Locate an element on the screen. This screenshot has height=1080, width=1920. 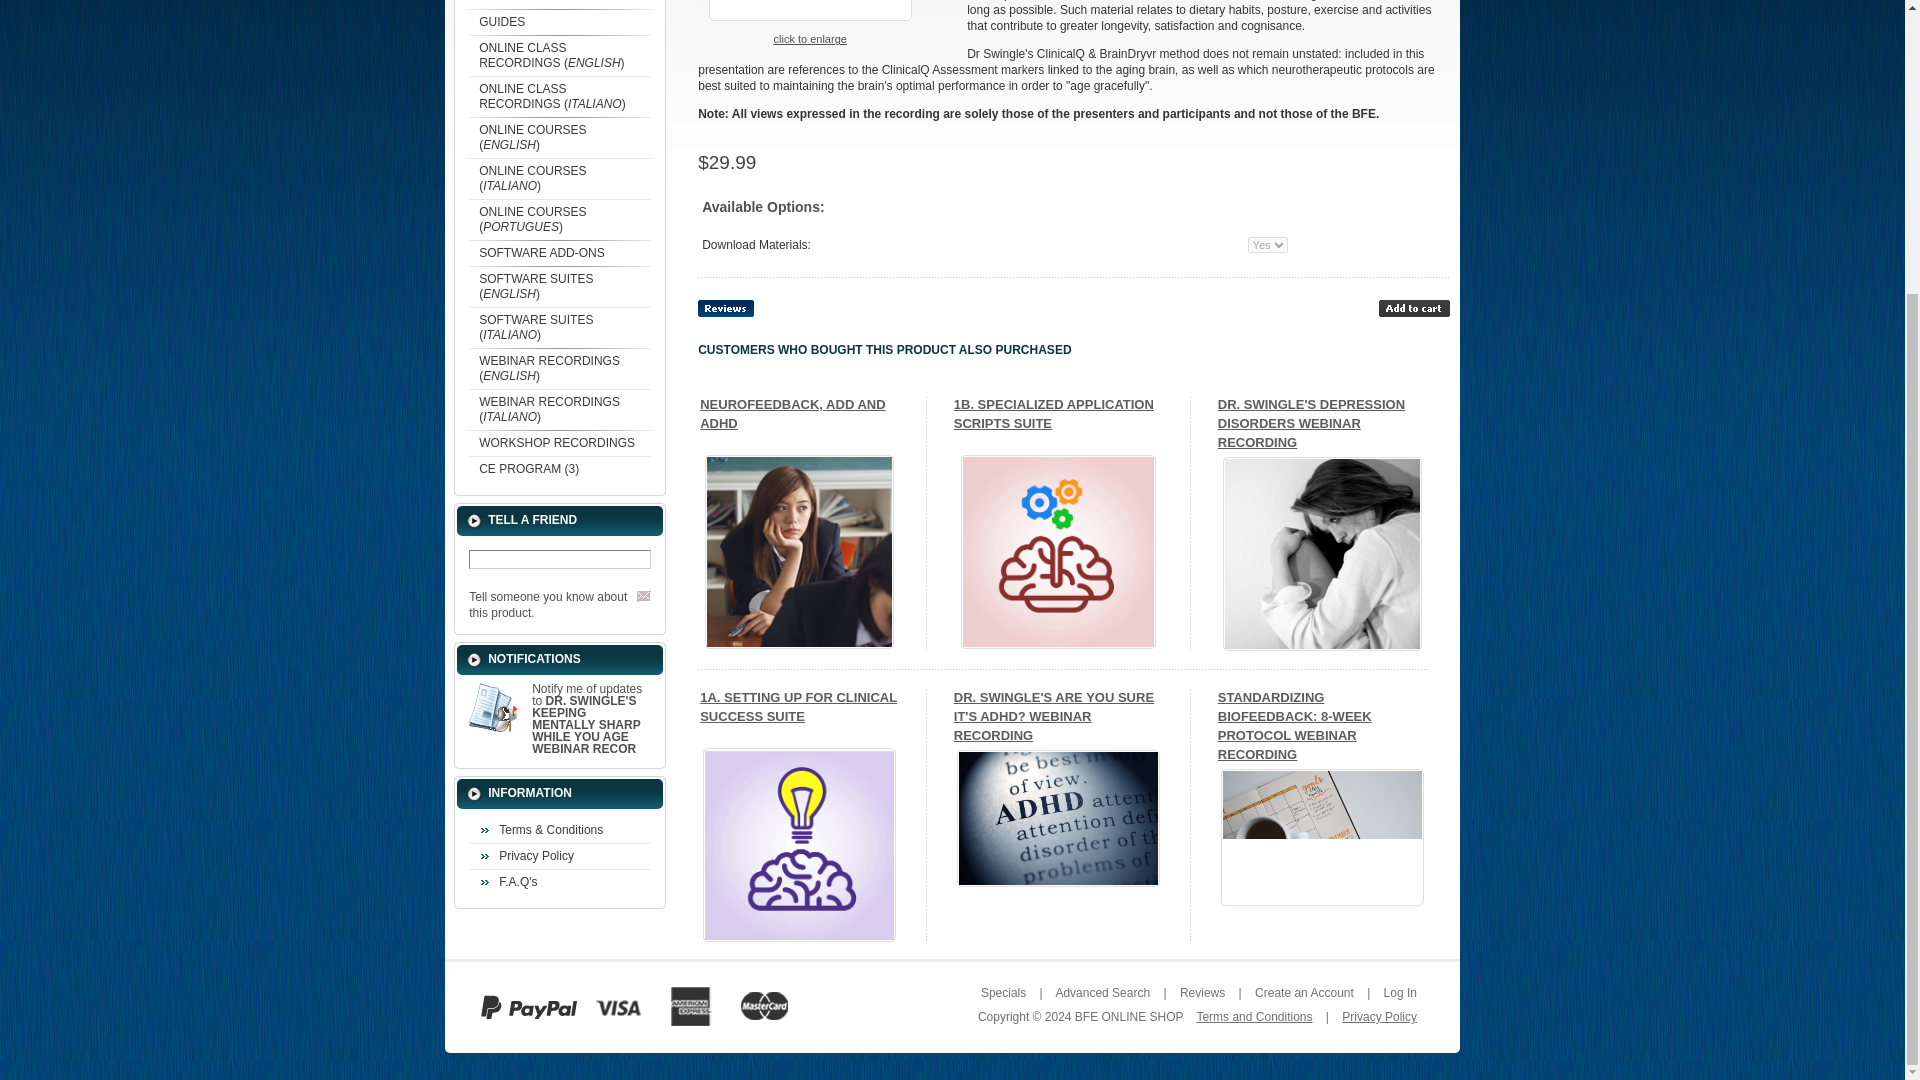
 Reviews  is located at coordinates (726, 308).